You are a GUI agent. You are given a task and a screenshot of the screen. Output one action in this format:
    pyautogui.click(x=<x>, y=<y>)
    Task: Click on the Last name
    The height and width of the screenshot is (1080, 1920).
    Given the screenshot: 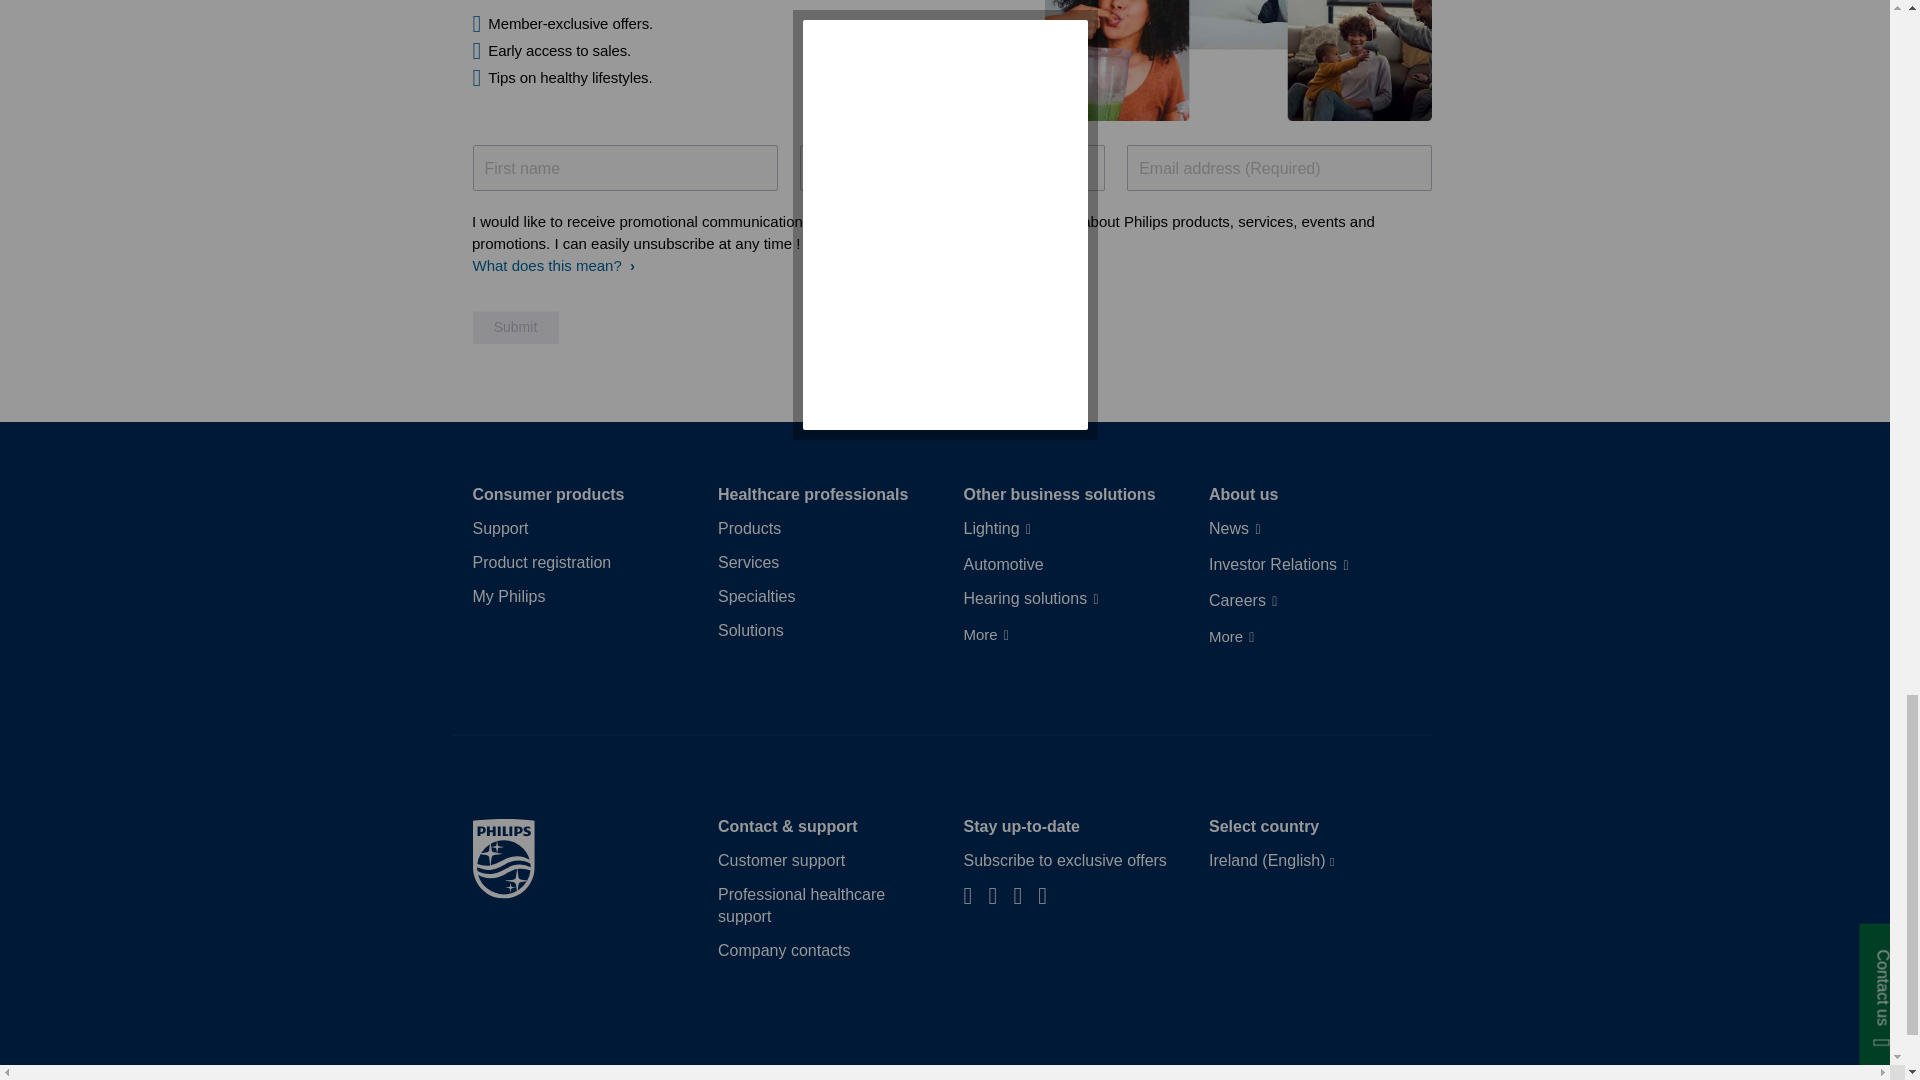 What is the action you would take?
    pyautogui.click(x=952, y=168)
    